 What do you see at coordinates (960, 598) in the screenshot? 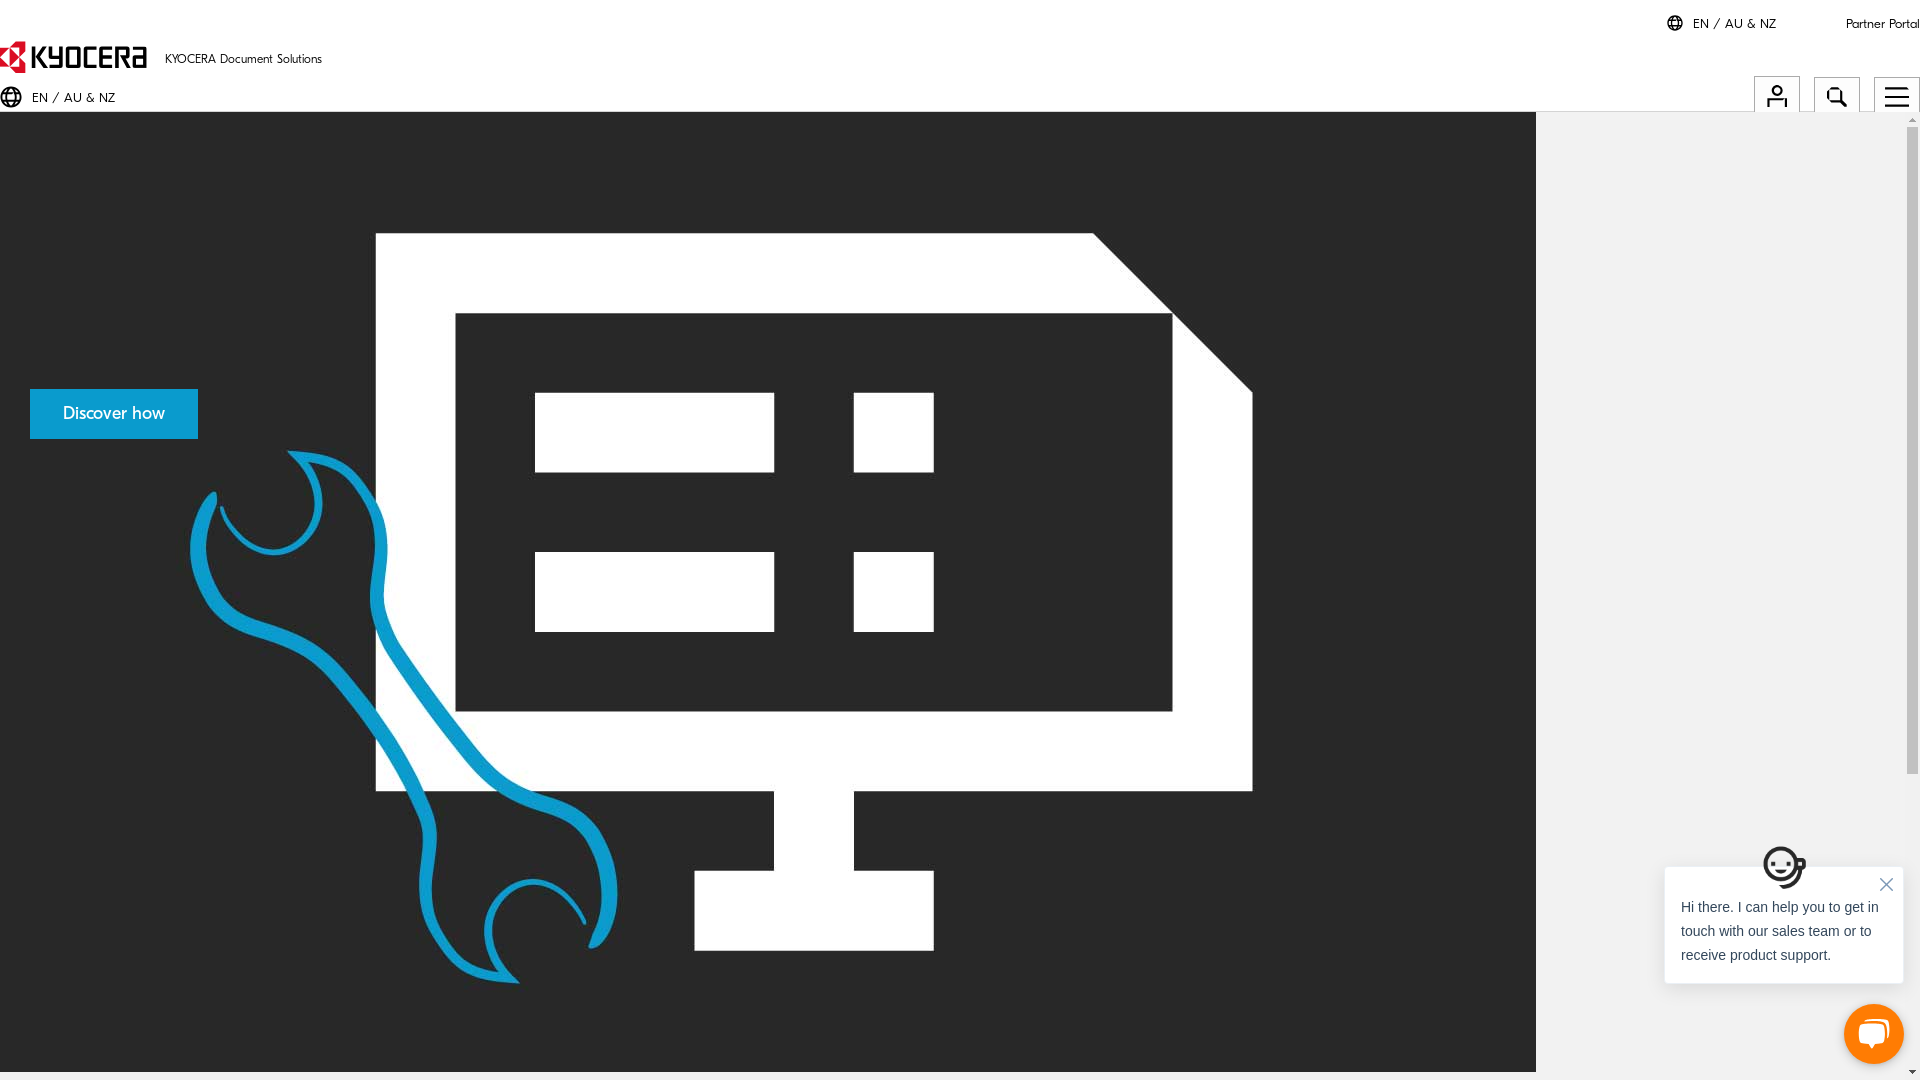
I see `Insights Hub` at bounding box center [960, 598].